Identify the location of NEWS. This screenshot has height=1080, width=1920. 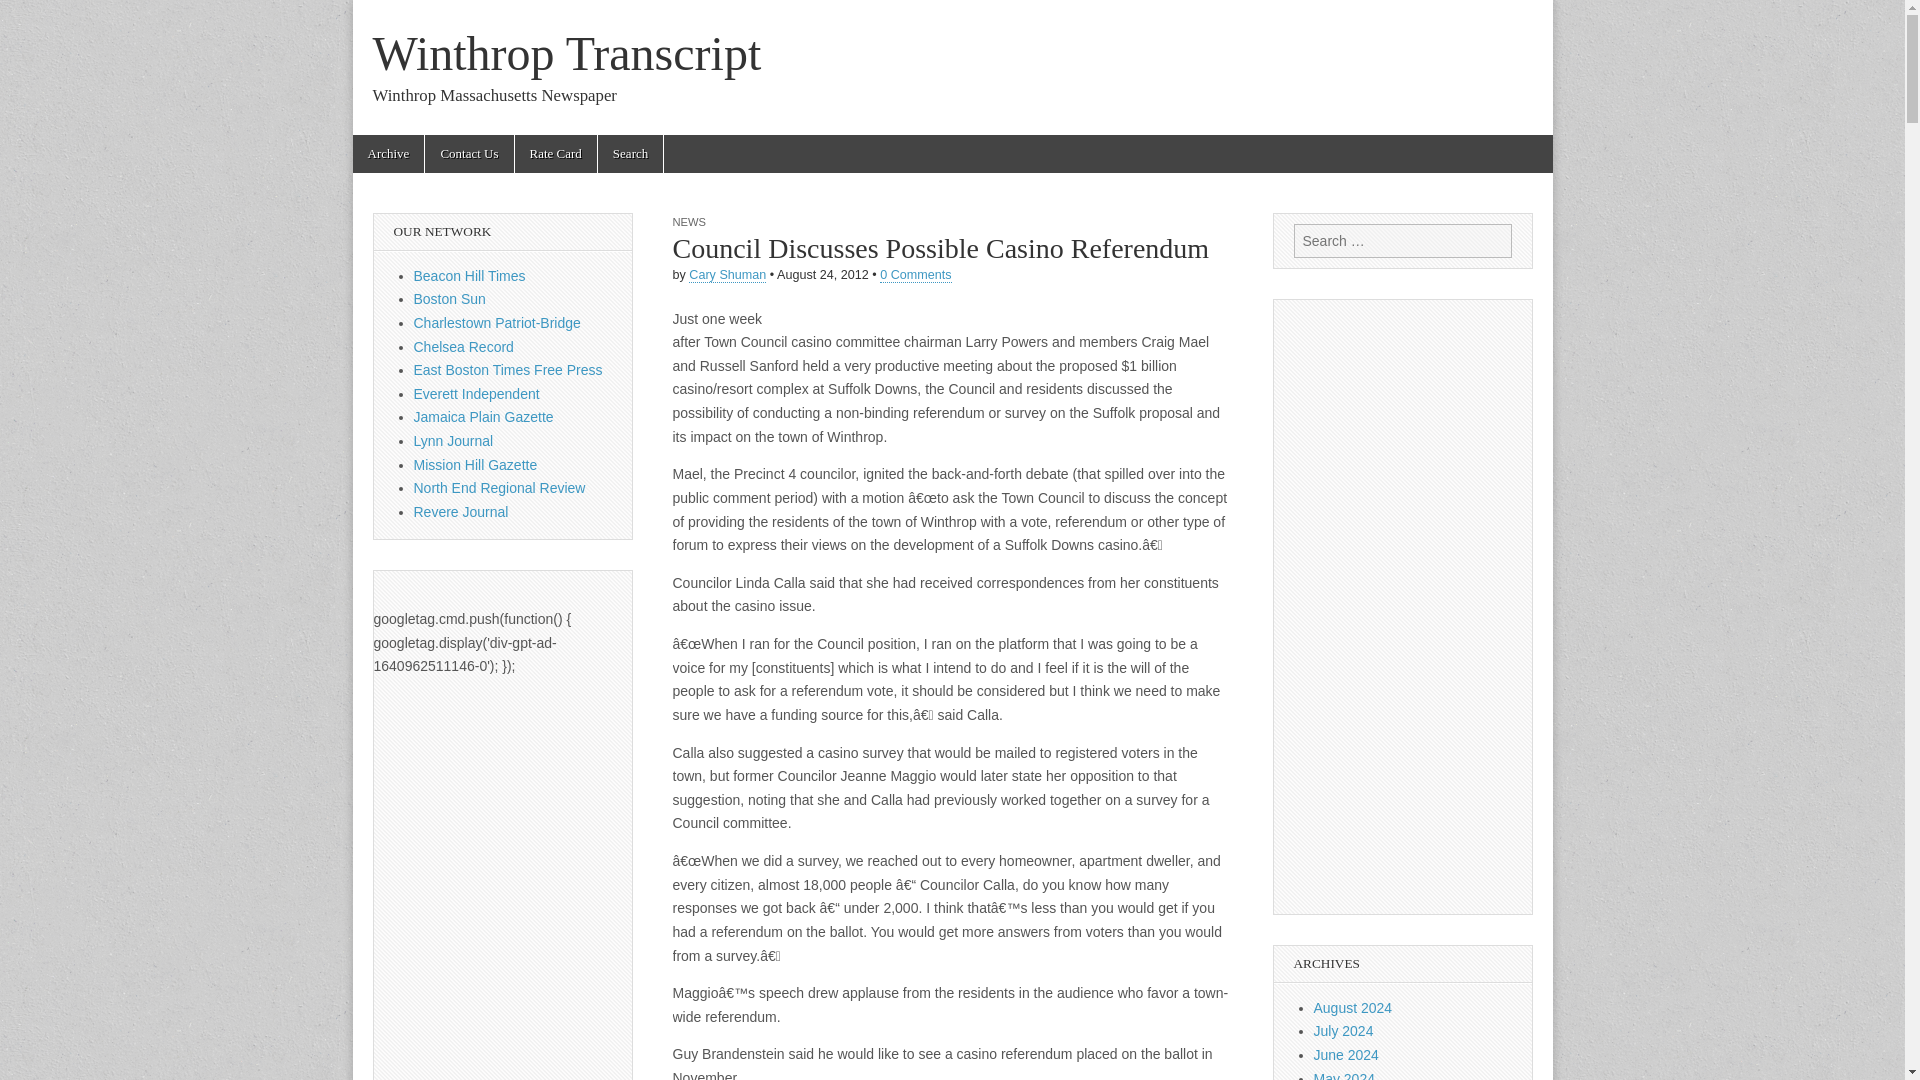
(689, 222).